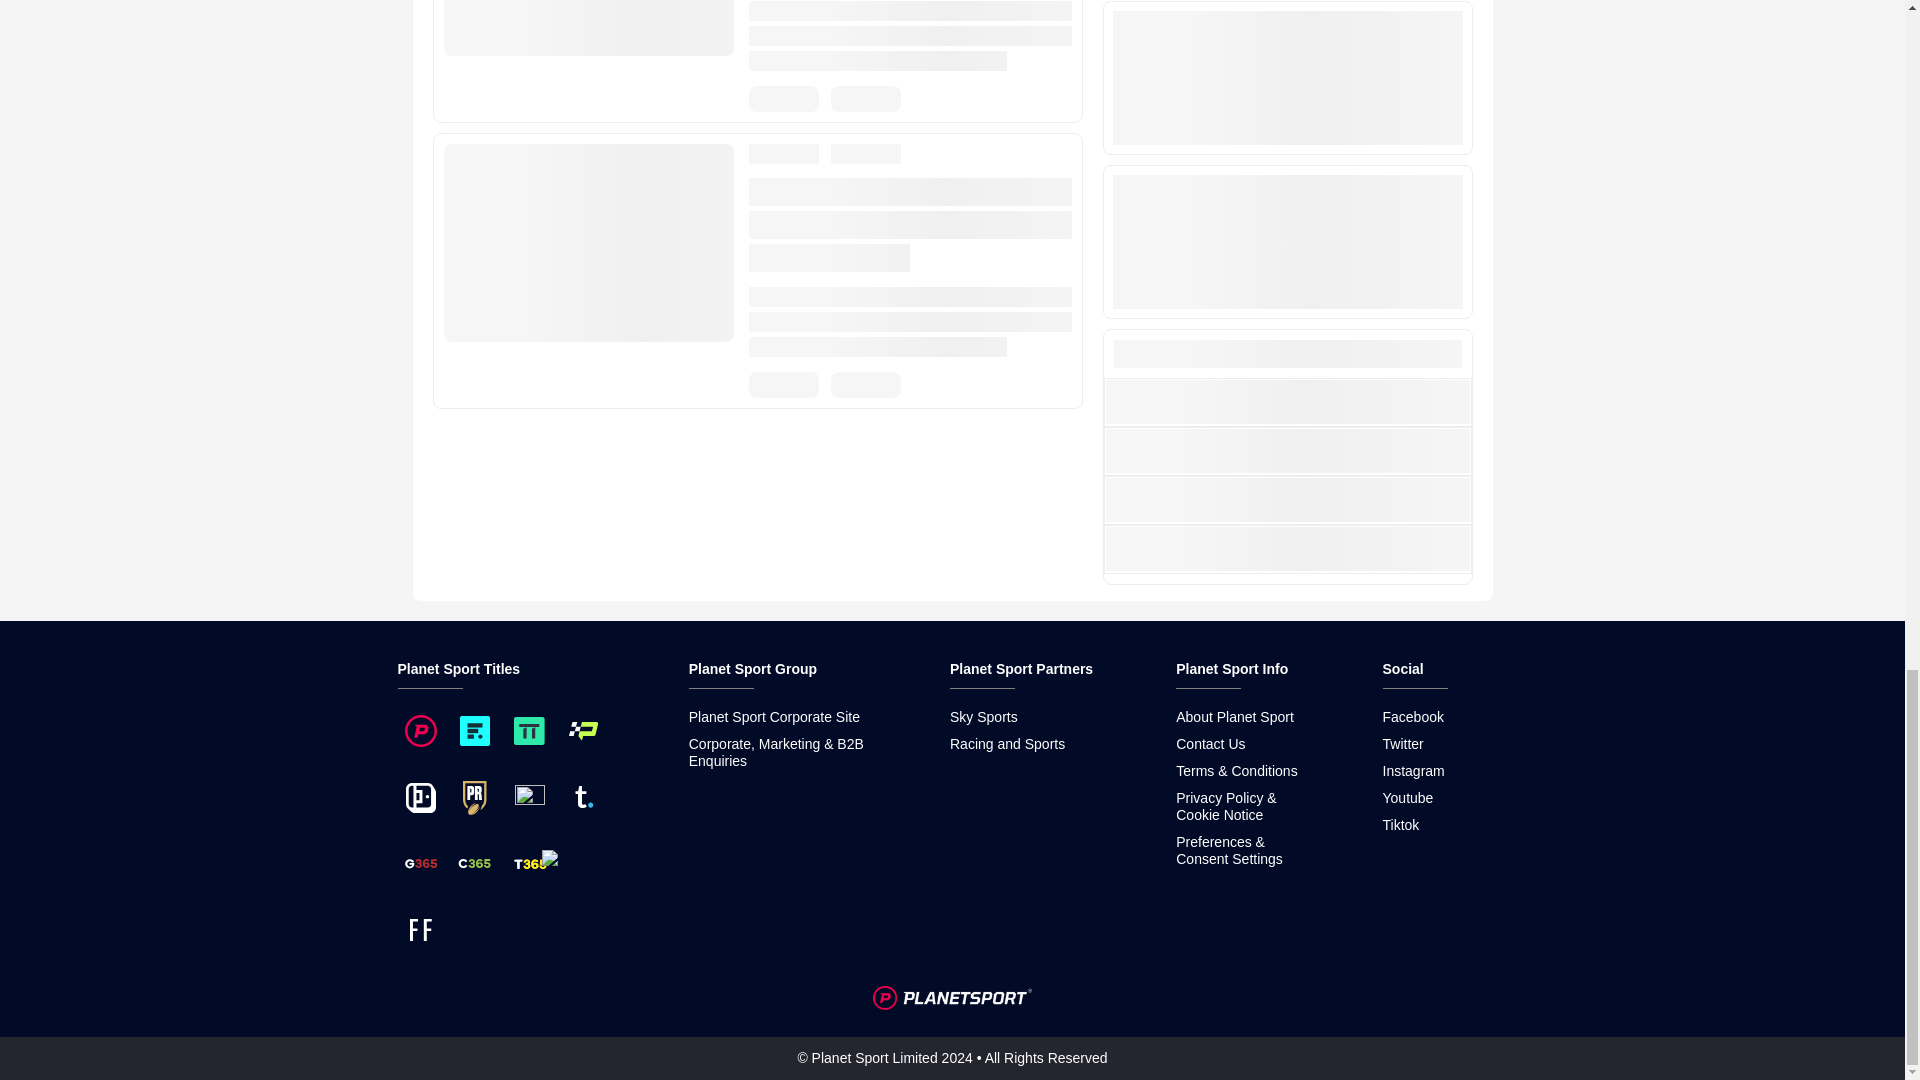 Image resolution: width=1920 pixels, height=1080 pixels. Describe the element at coordinates (1234, 716) in the screenshot. I see `About Planet Sport` at that location.